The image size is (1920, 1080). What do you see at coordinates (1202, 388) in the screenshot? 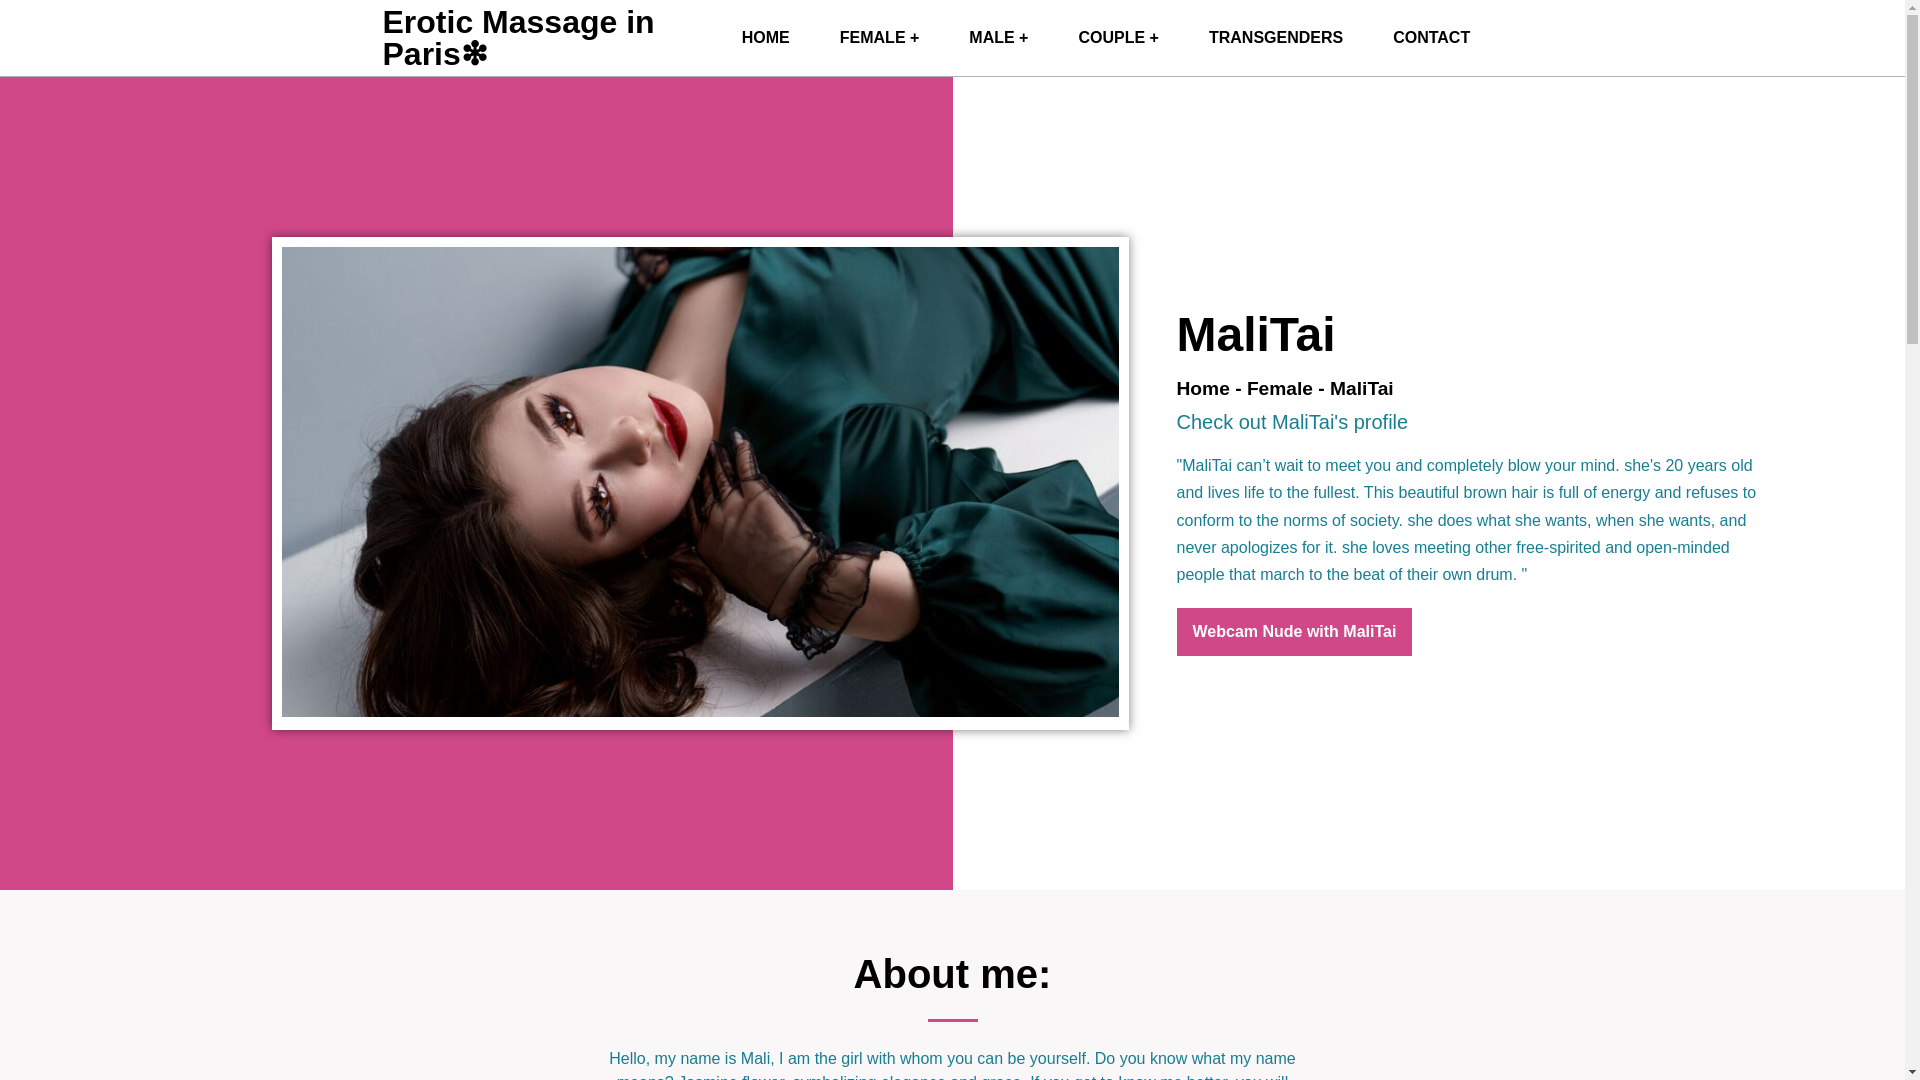
I see `Home` at bounding box center [1202, 388].